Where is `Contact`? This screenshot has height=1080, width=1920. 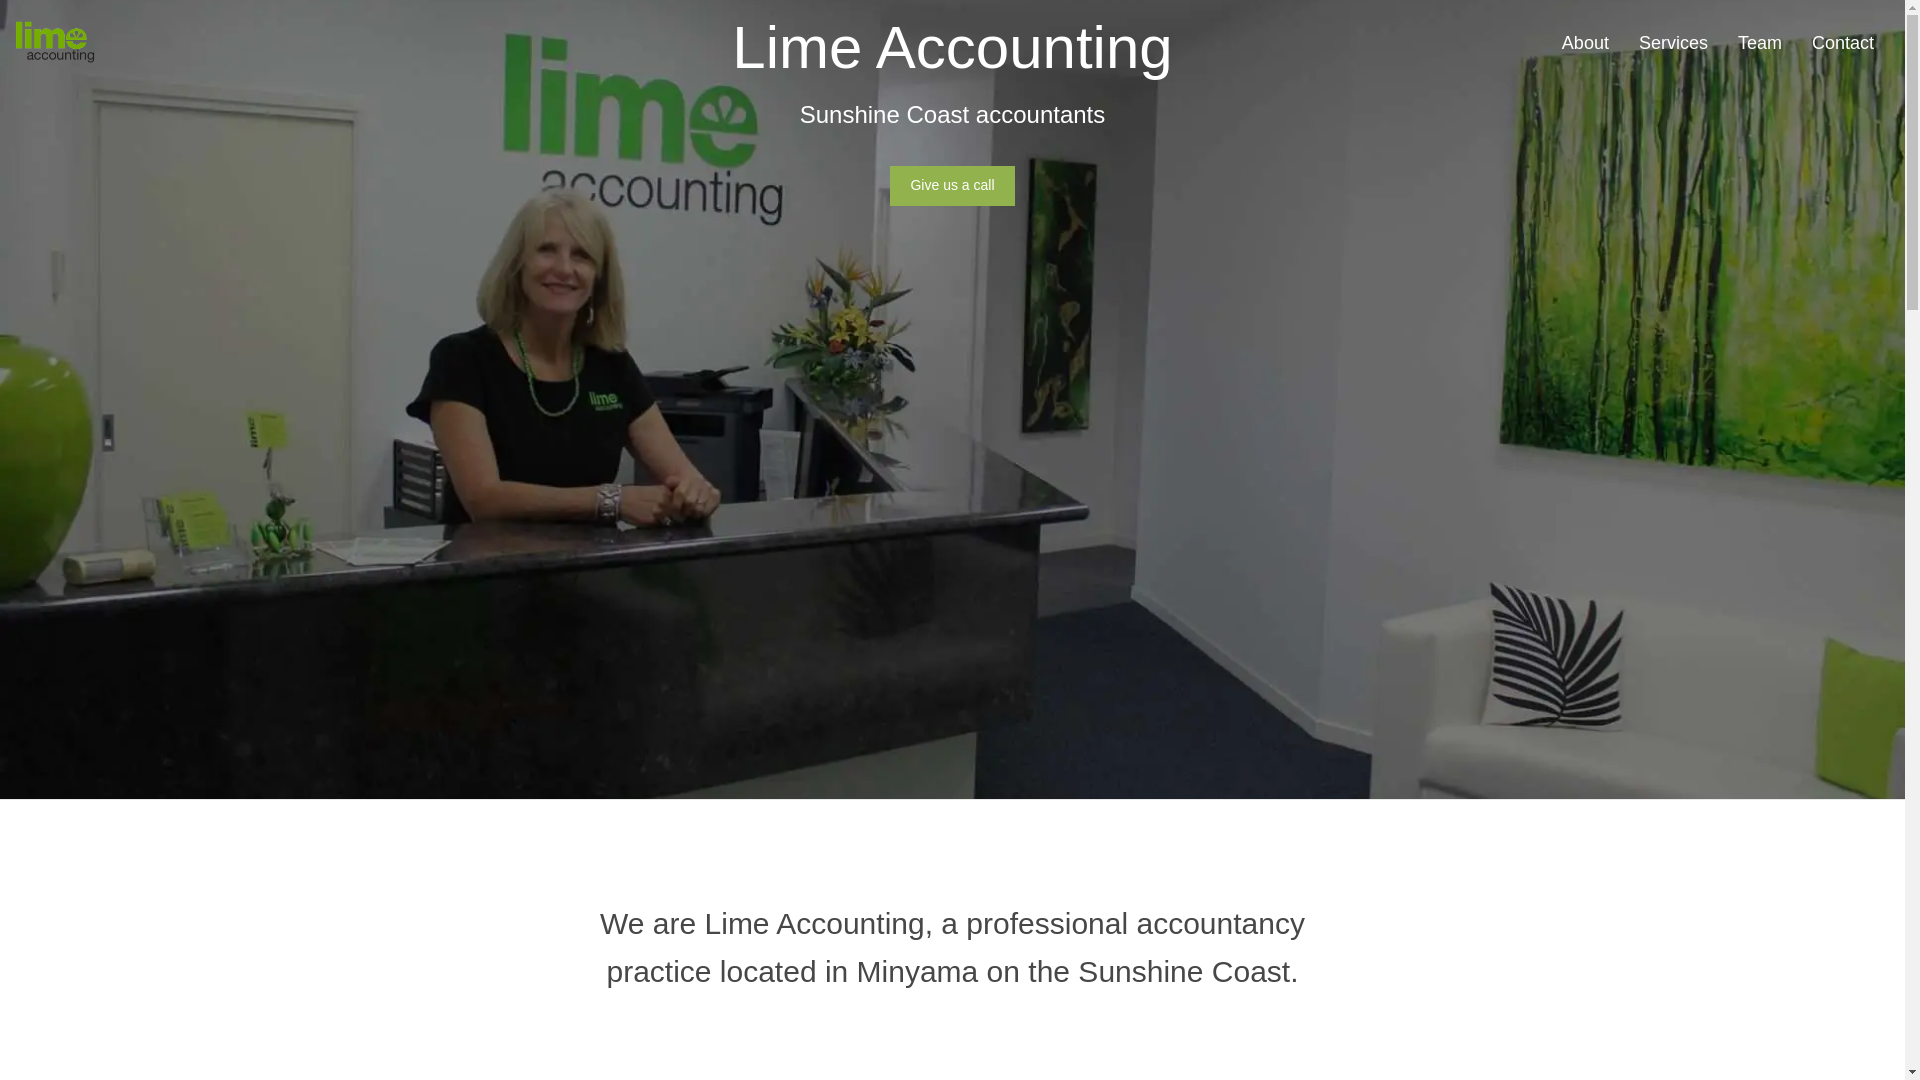
Contact is located at coordinates (1843, 43).